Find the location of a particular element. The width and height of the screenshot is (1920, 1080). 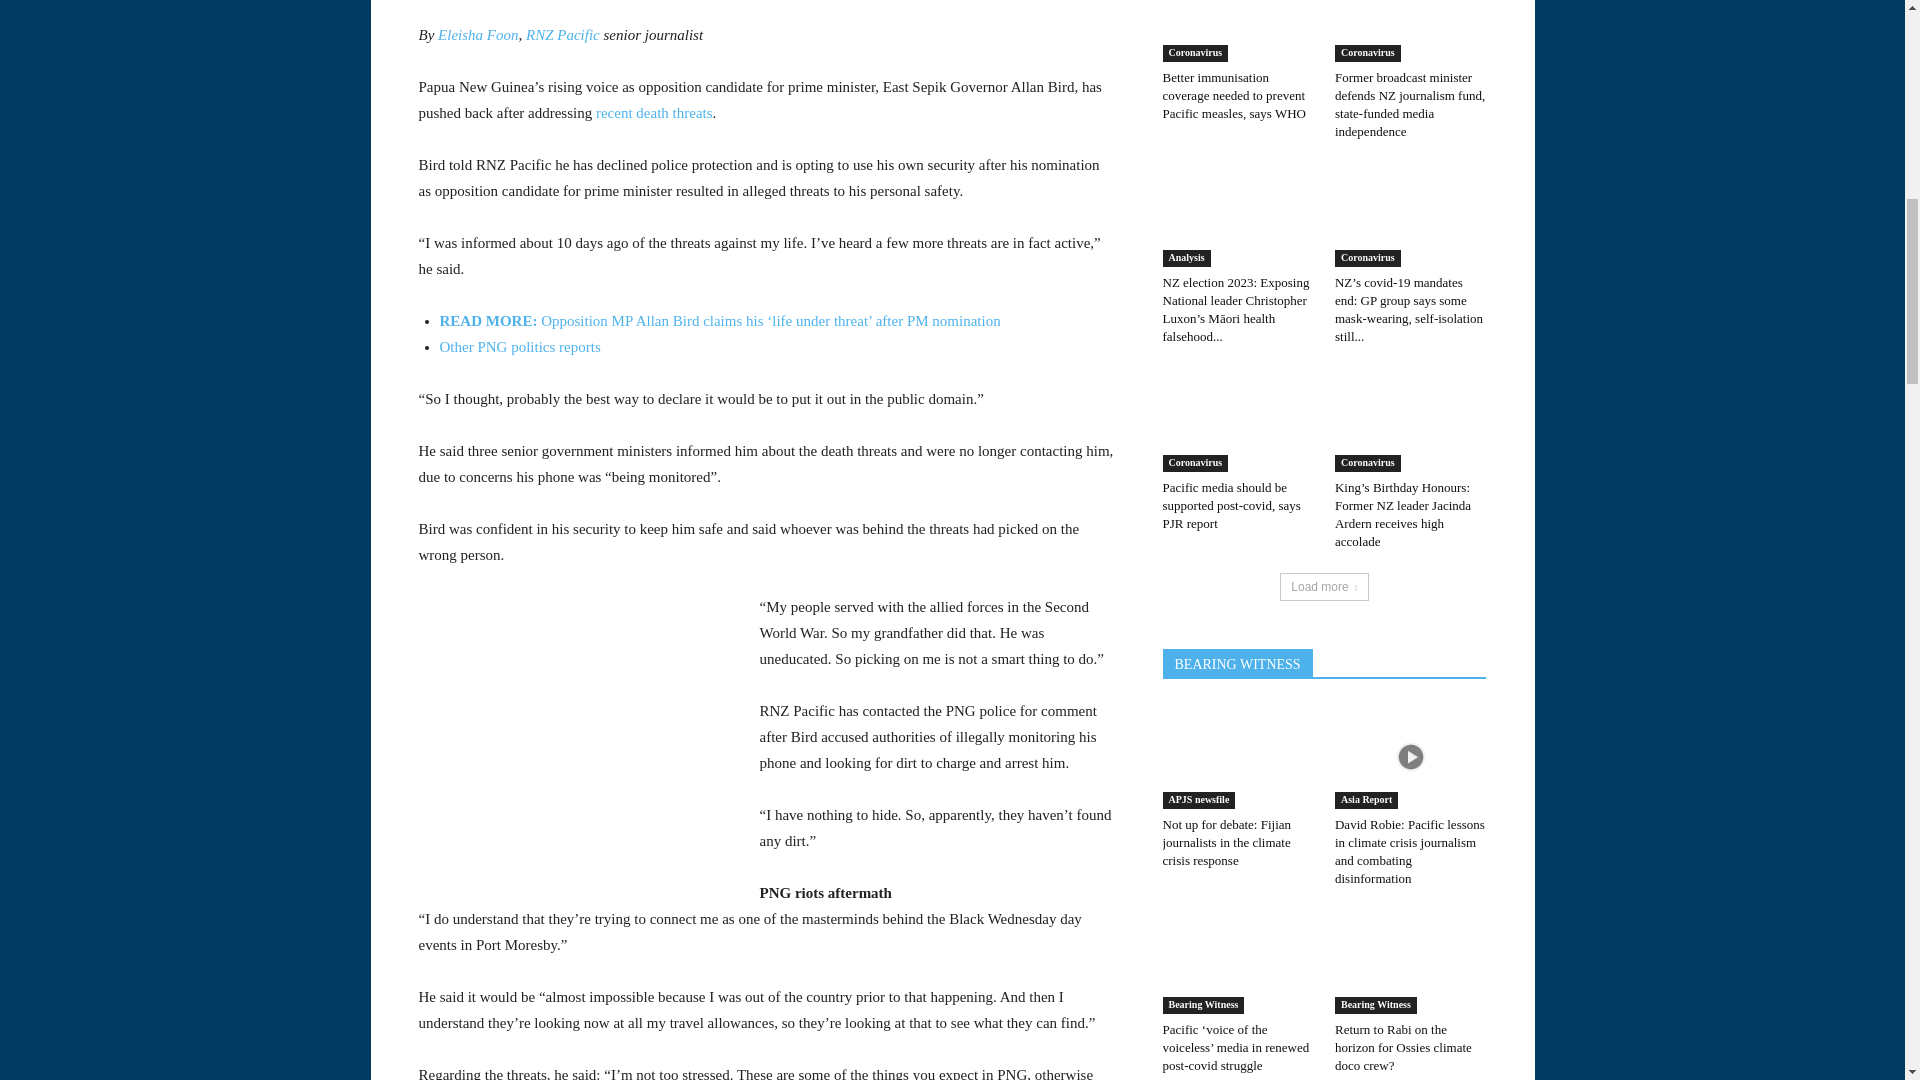

Tuvalu is located at coordinates (185, 84).